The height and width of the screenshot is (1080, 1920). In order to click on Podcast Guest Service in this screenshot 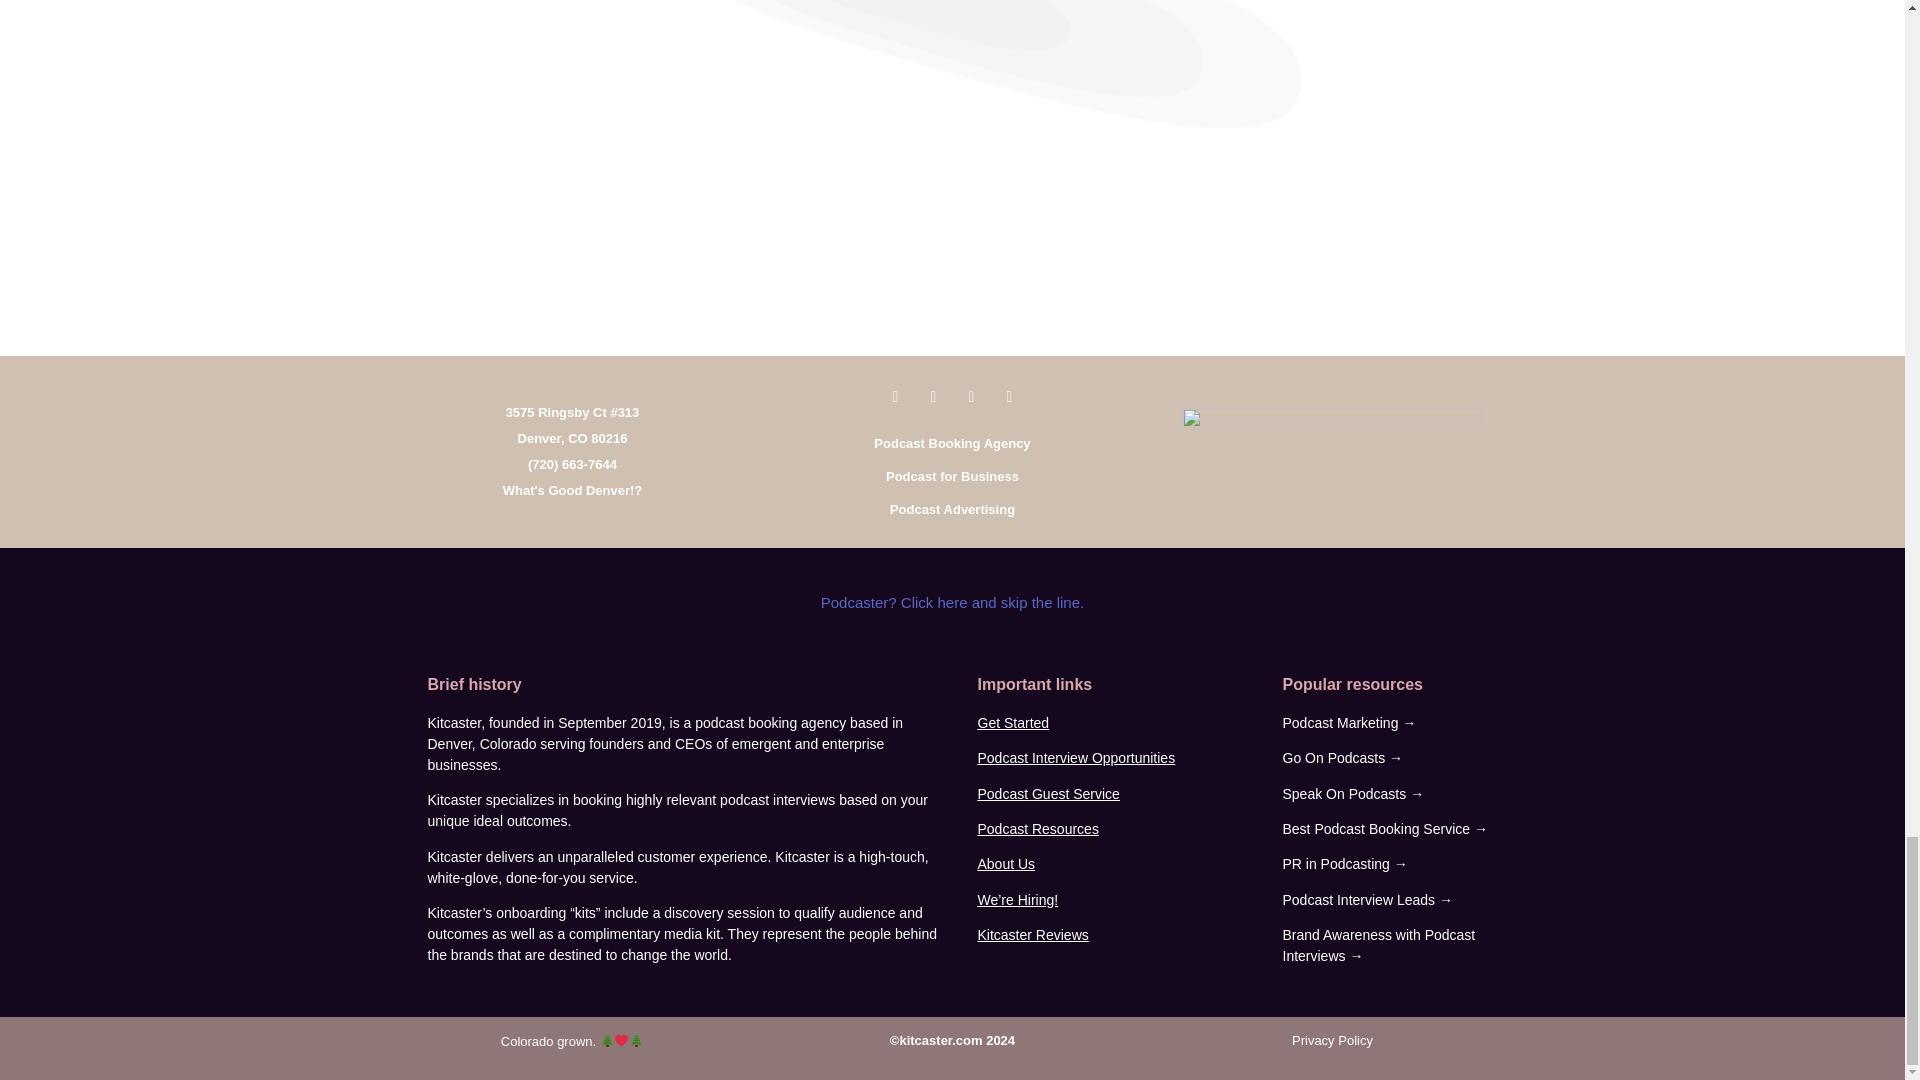, I will do `click(1048, 794)`.